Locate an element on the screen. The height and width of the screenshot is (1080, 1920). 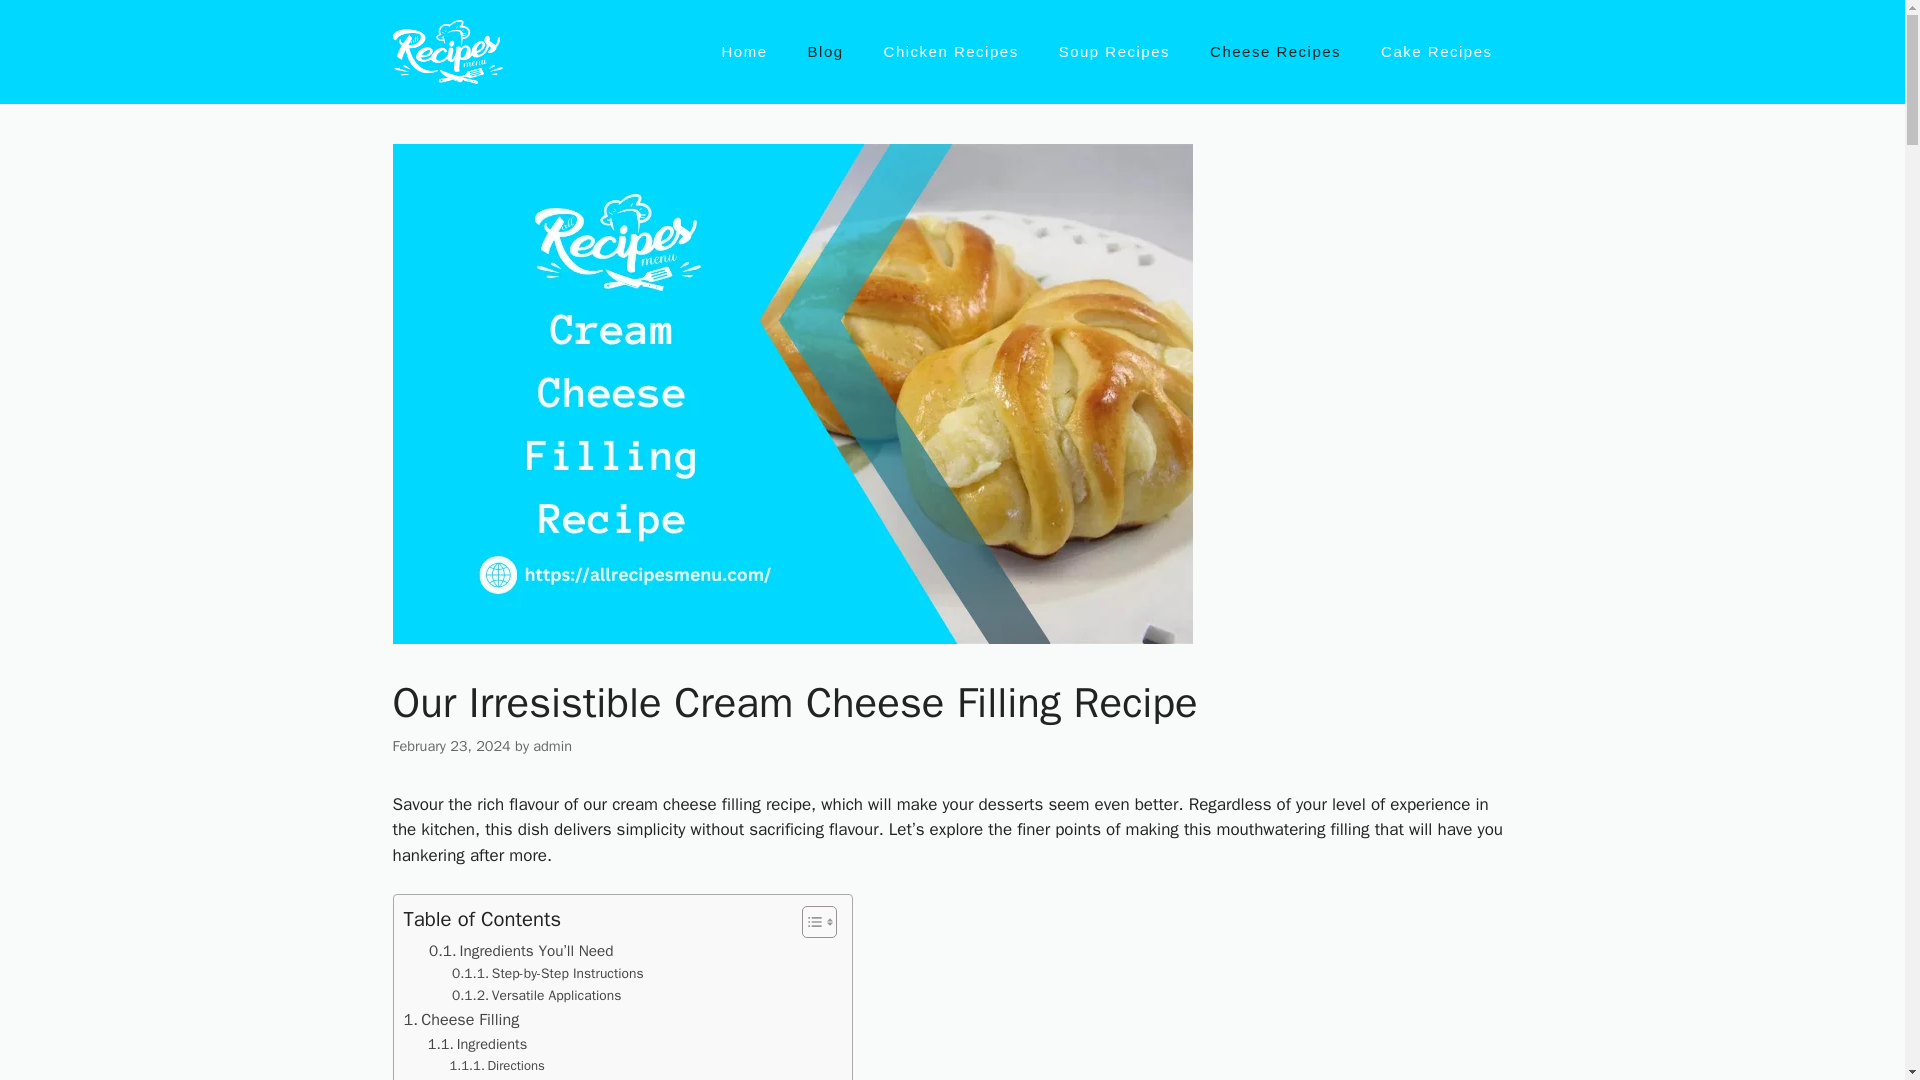
Ingredients is located at coordinates (477, 1044).